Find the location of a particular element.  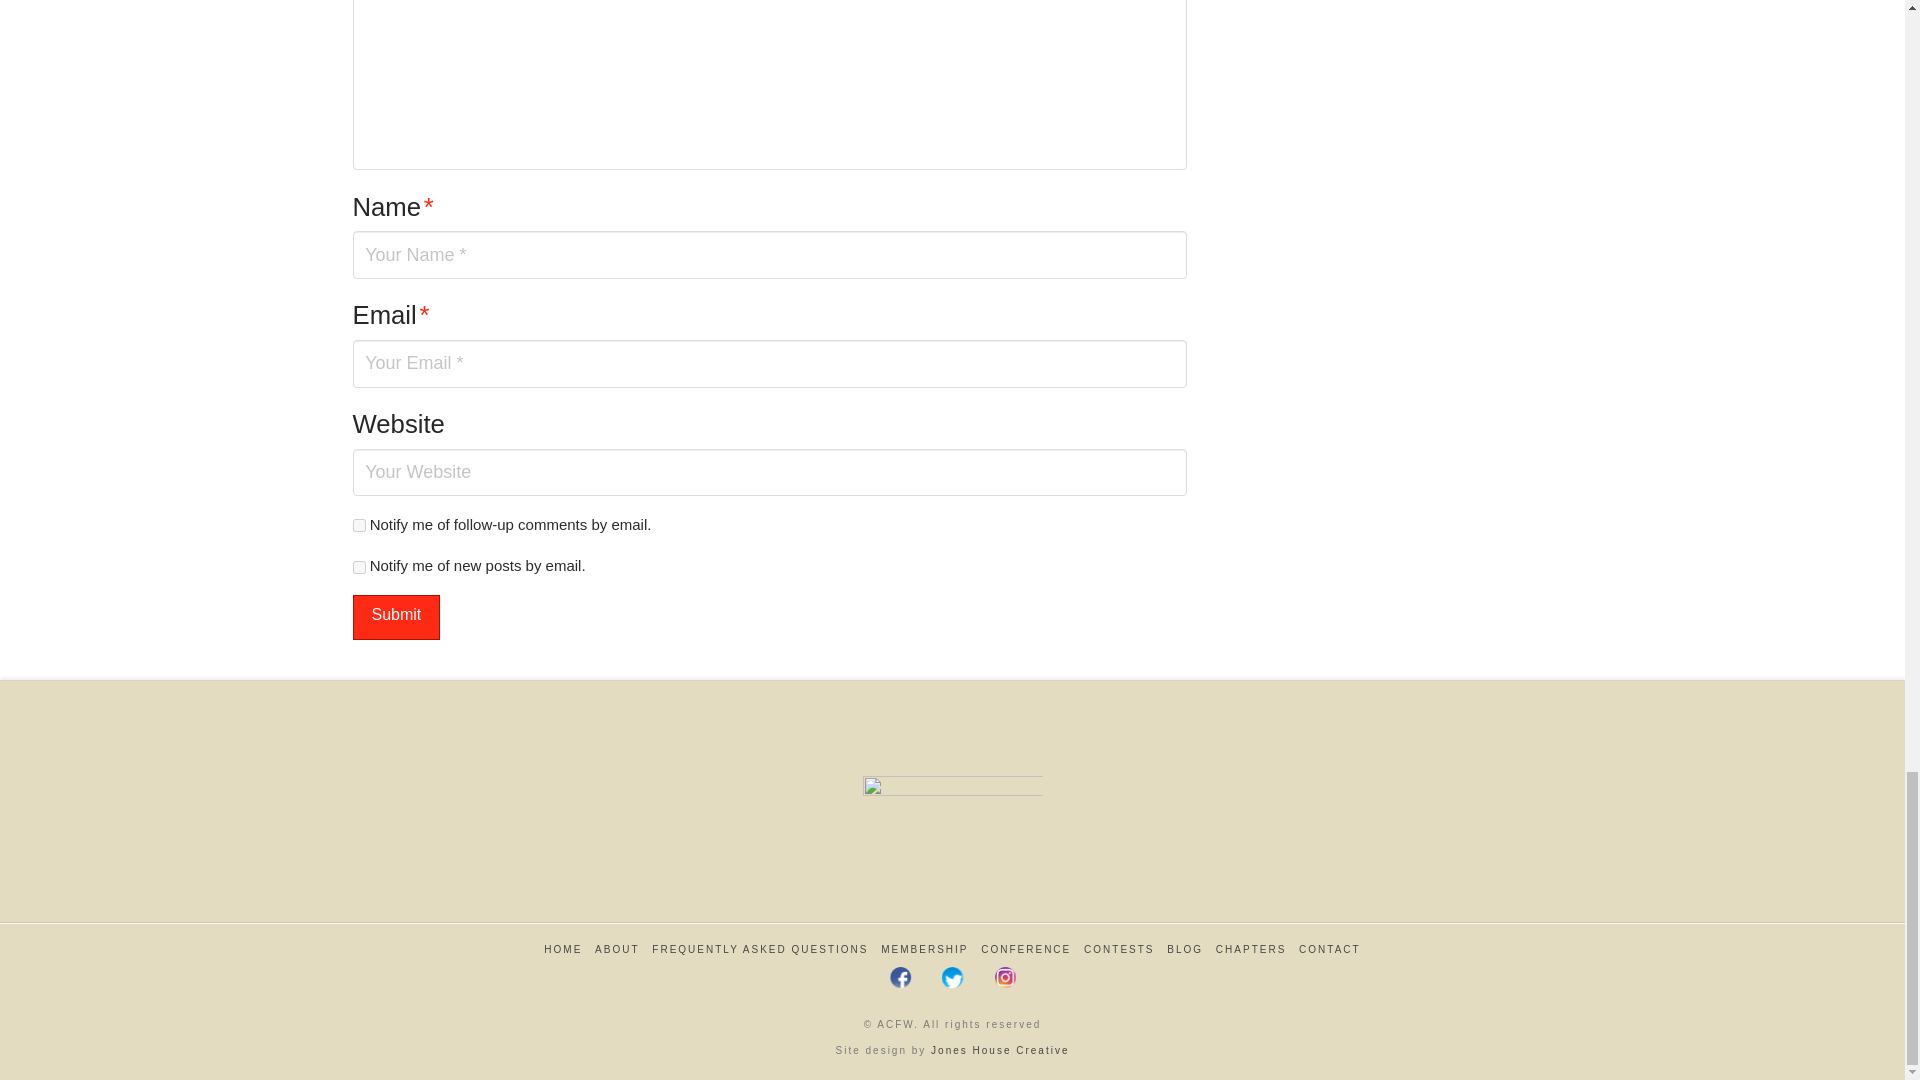

subscribe is located at coordinates (358, 566).